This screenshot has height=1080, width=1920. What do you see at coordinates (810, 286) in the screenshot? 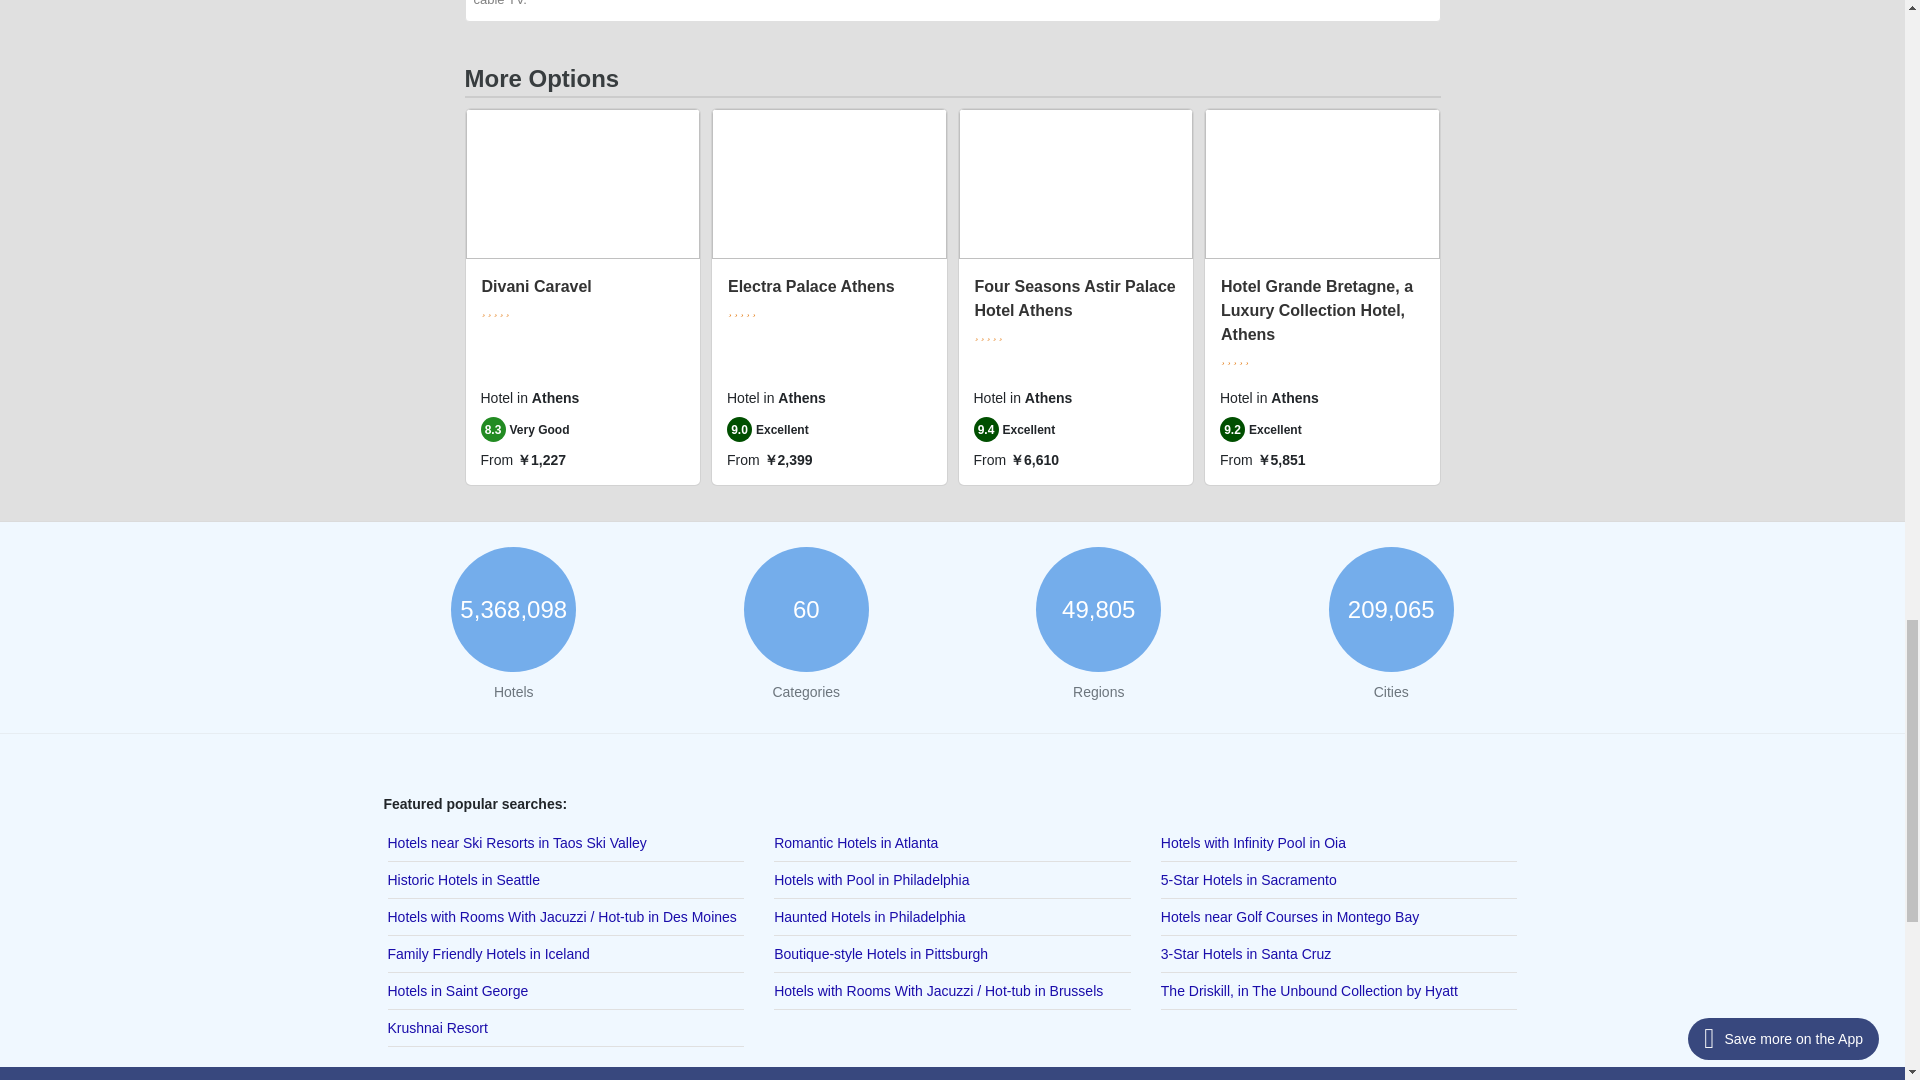
I see `Electra Palace Athens` at bounding box center [810, 286].